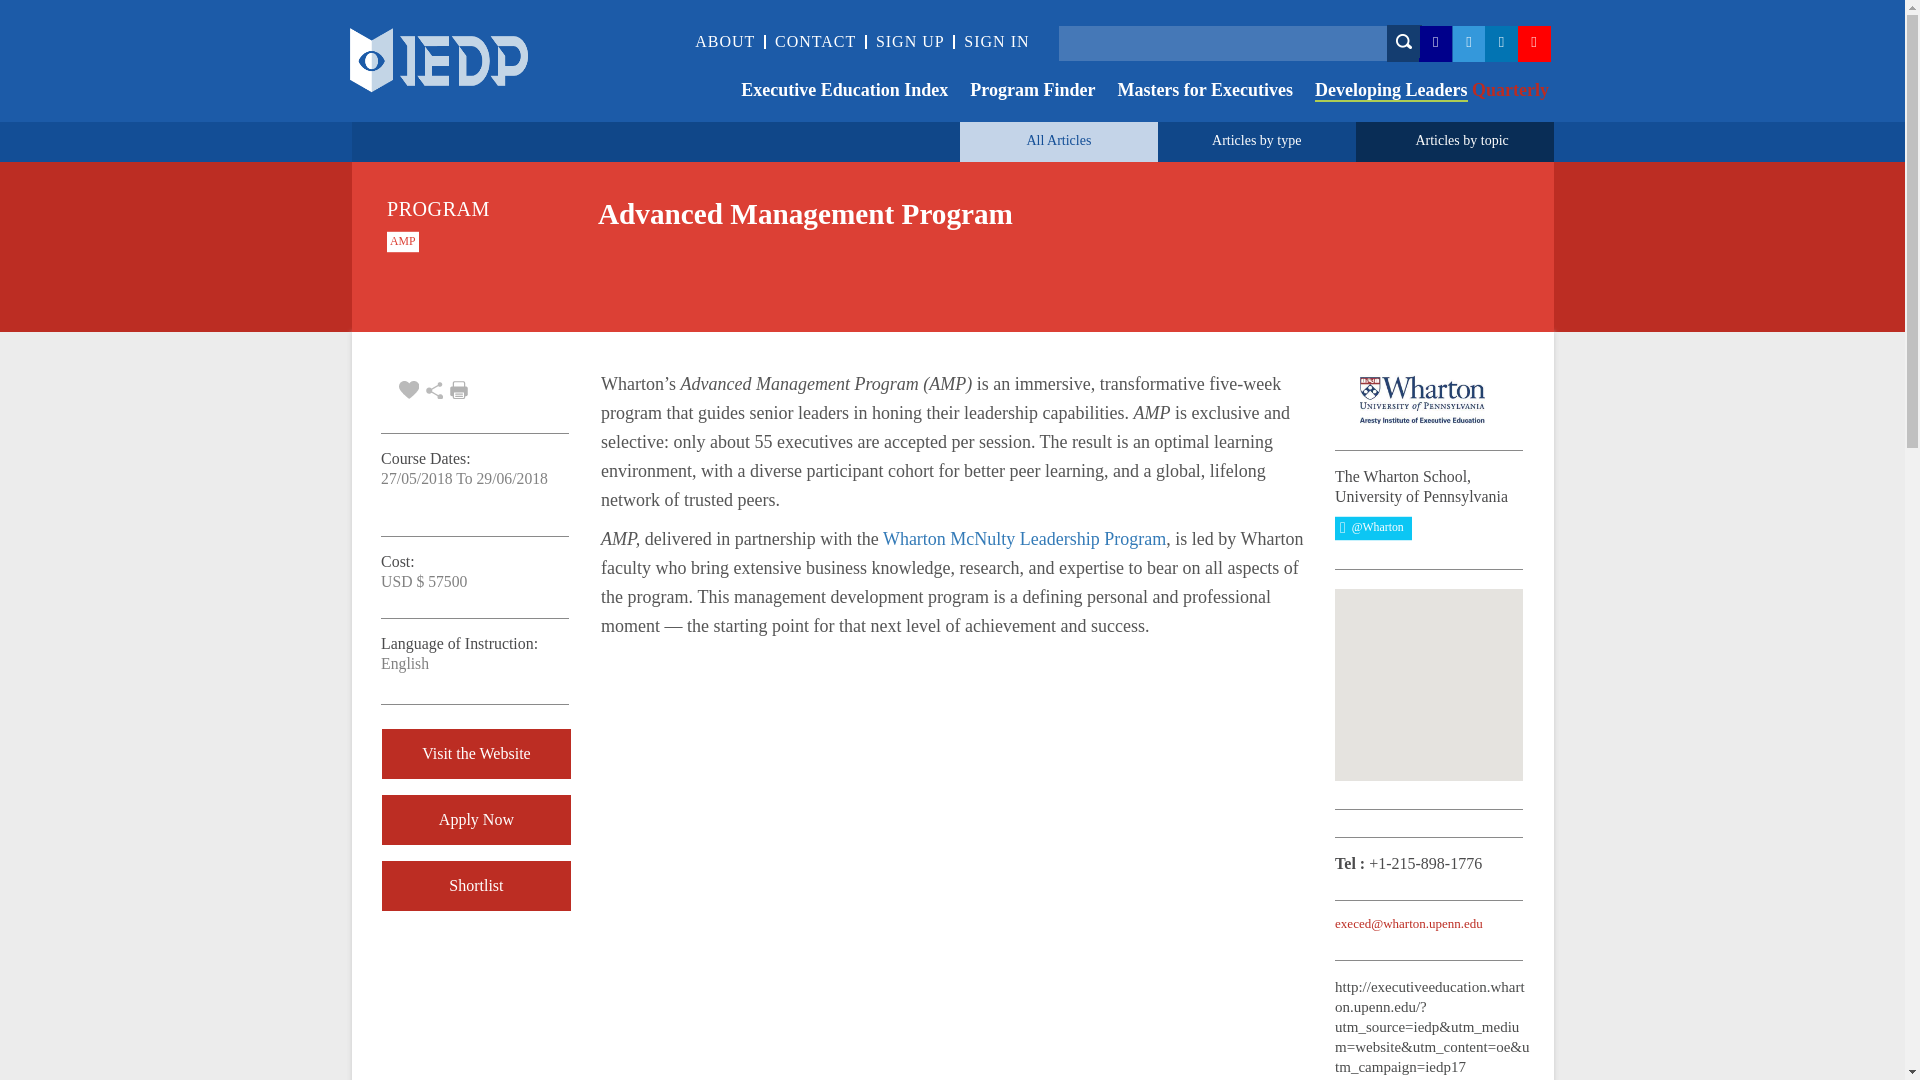  I want to click on Articles by topic, so click(1461, 140).